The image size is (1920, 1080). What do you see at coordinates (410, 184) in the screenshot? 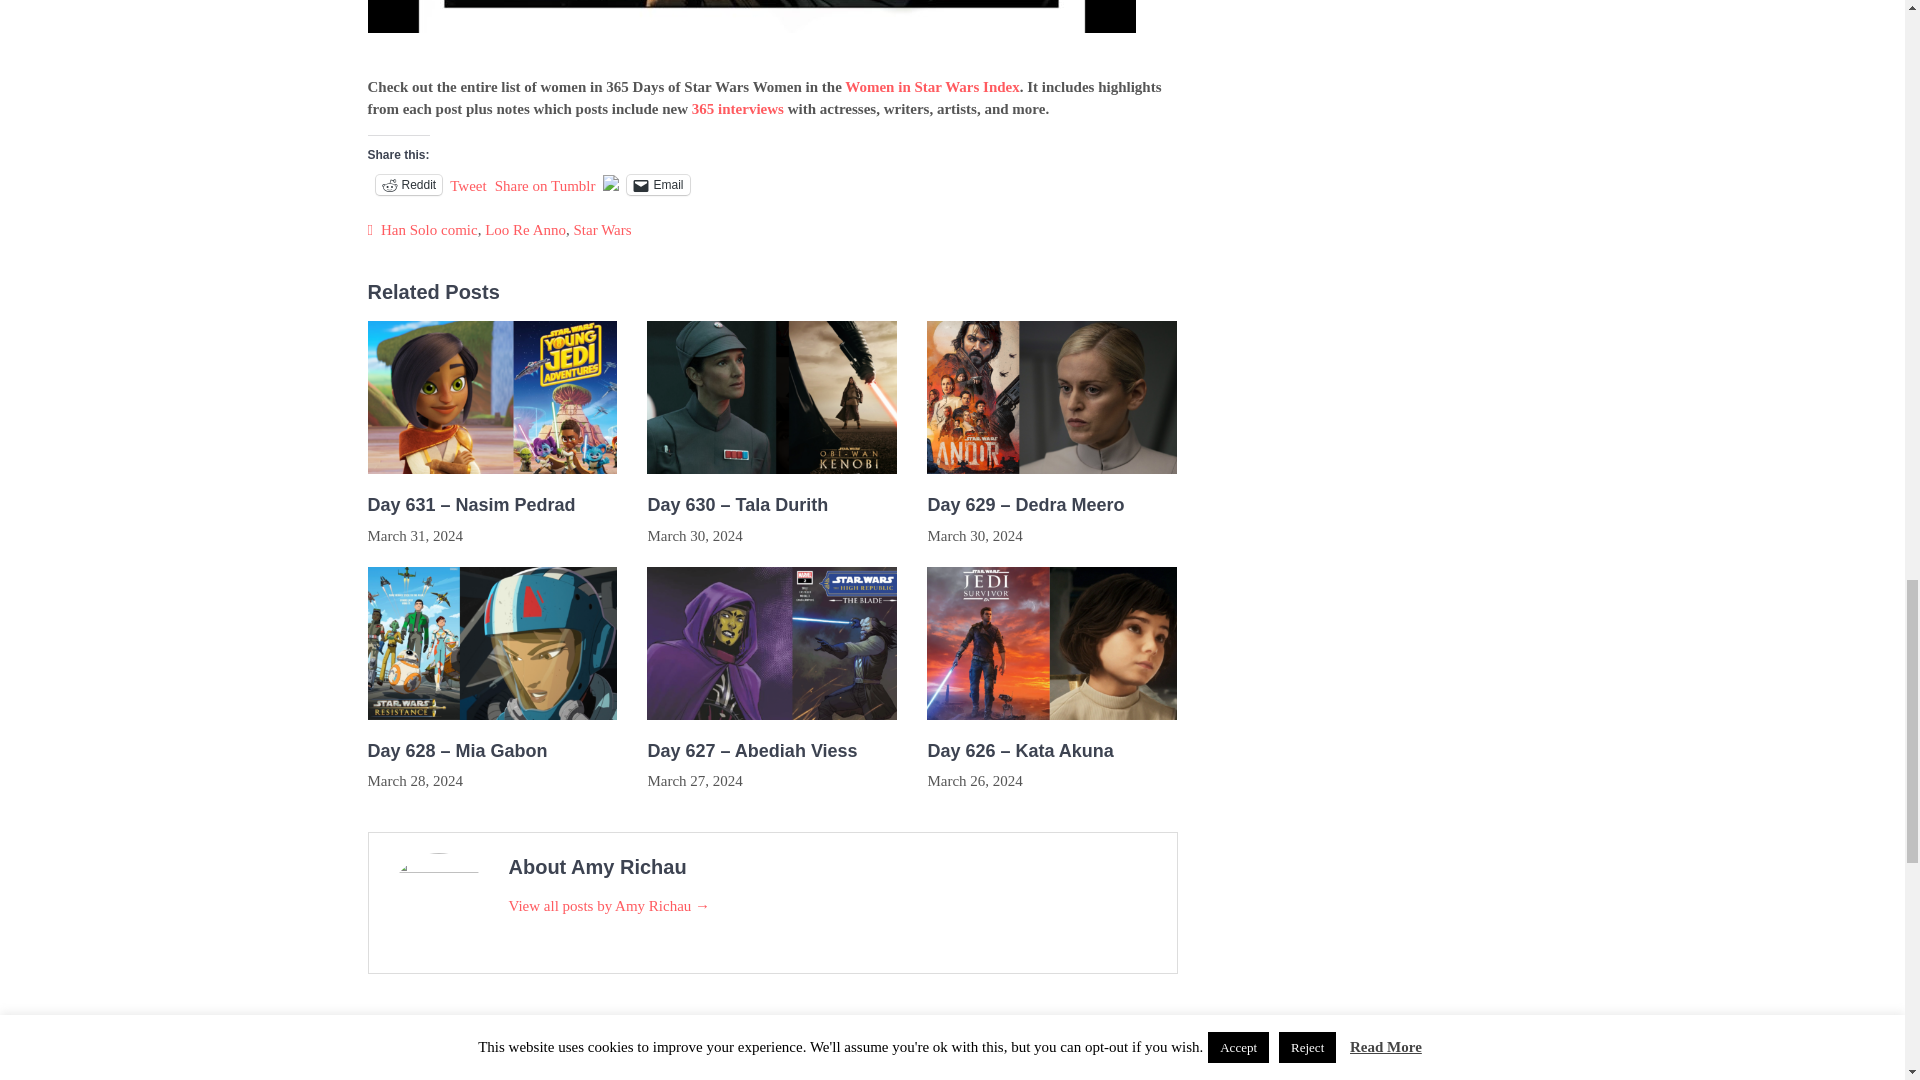
I see `Click to share on Reddit` at bounding box center [410, 184].